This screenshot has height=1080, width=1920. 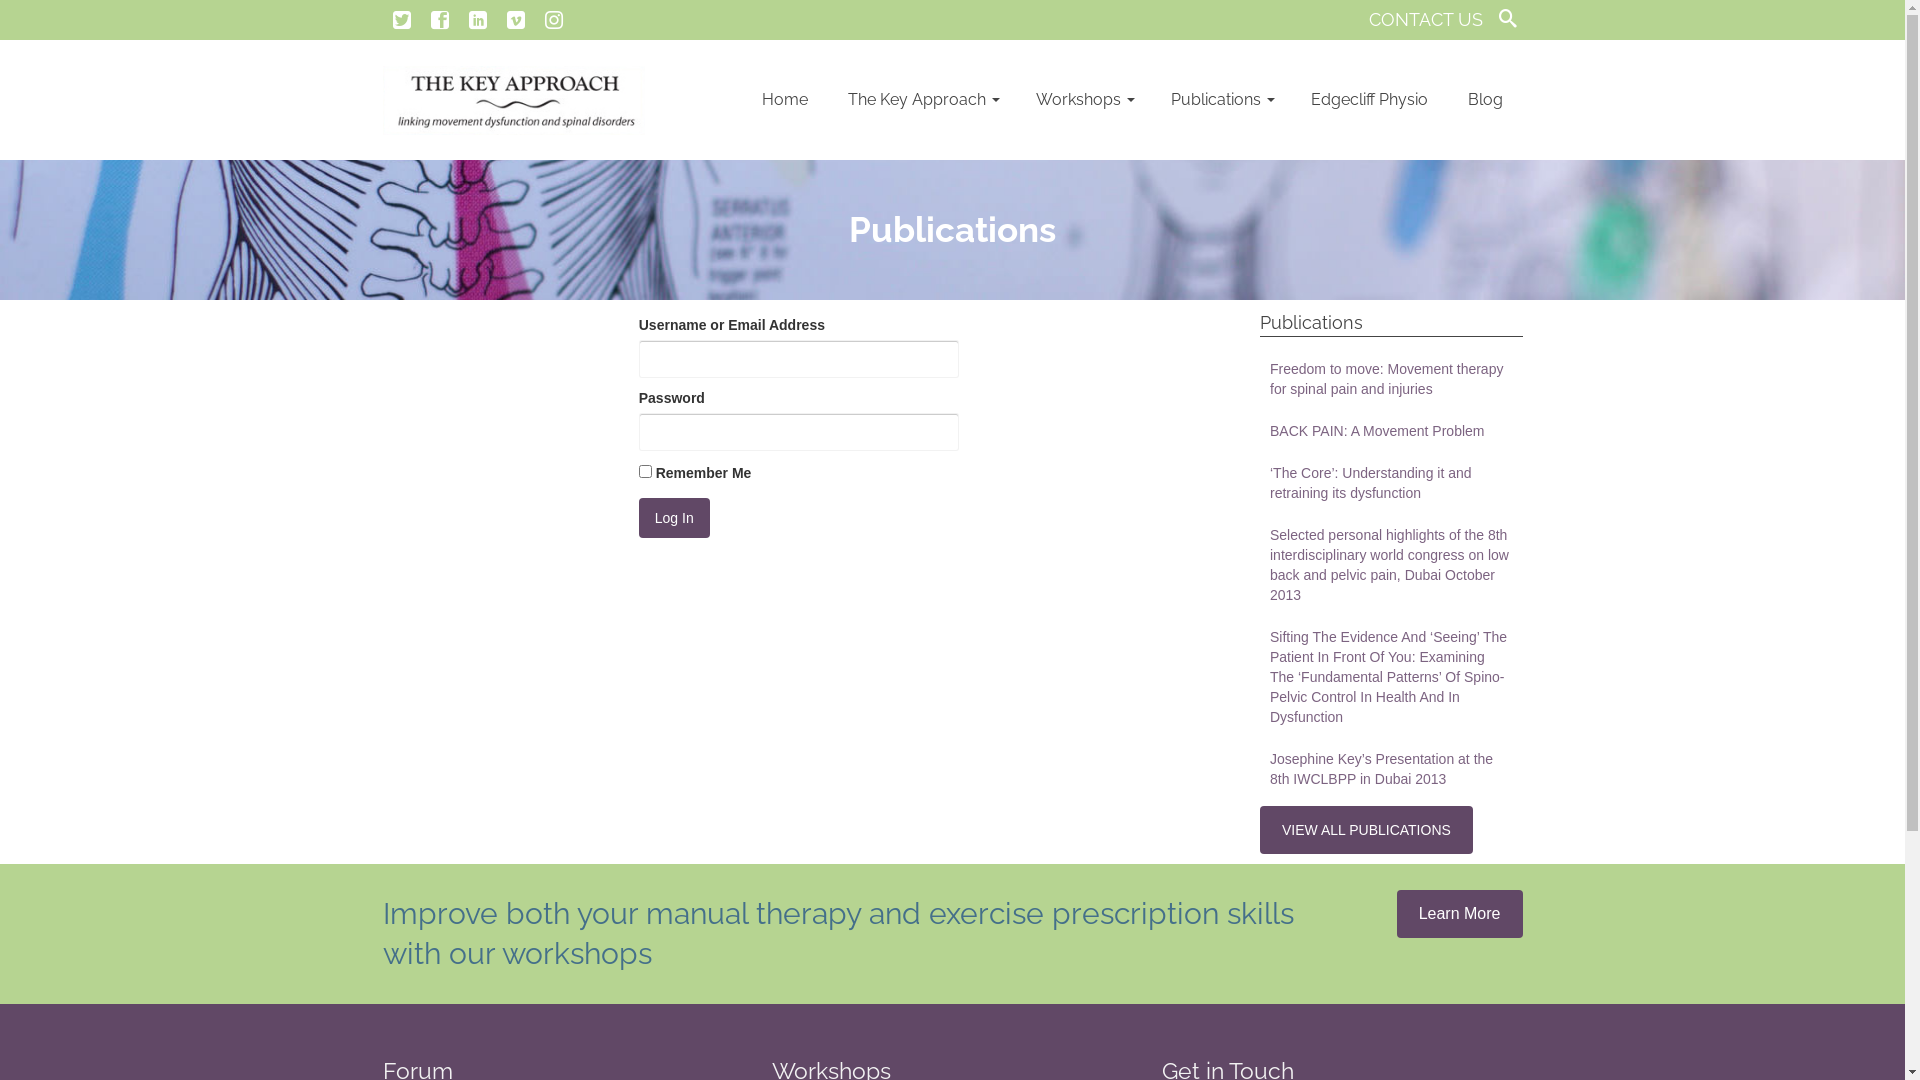 I want to click on Publications, so click(x=1220, y=100).